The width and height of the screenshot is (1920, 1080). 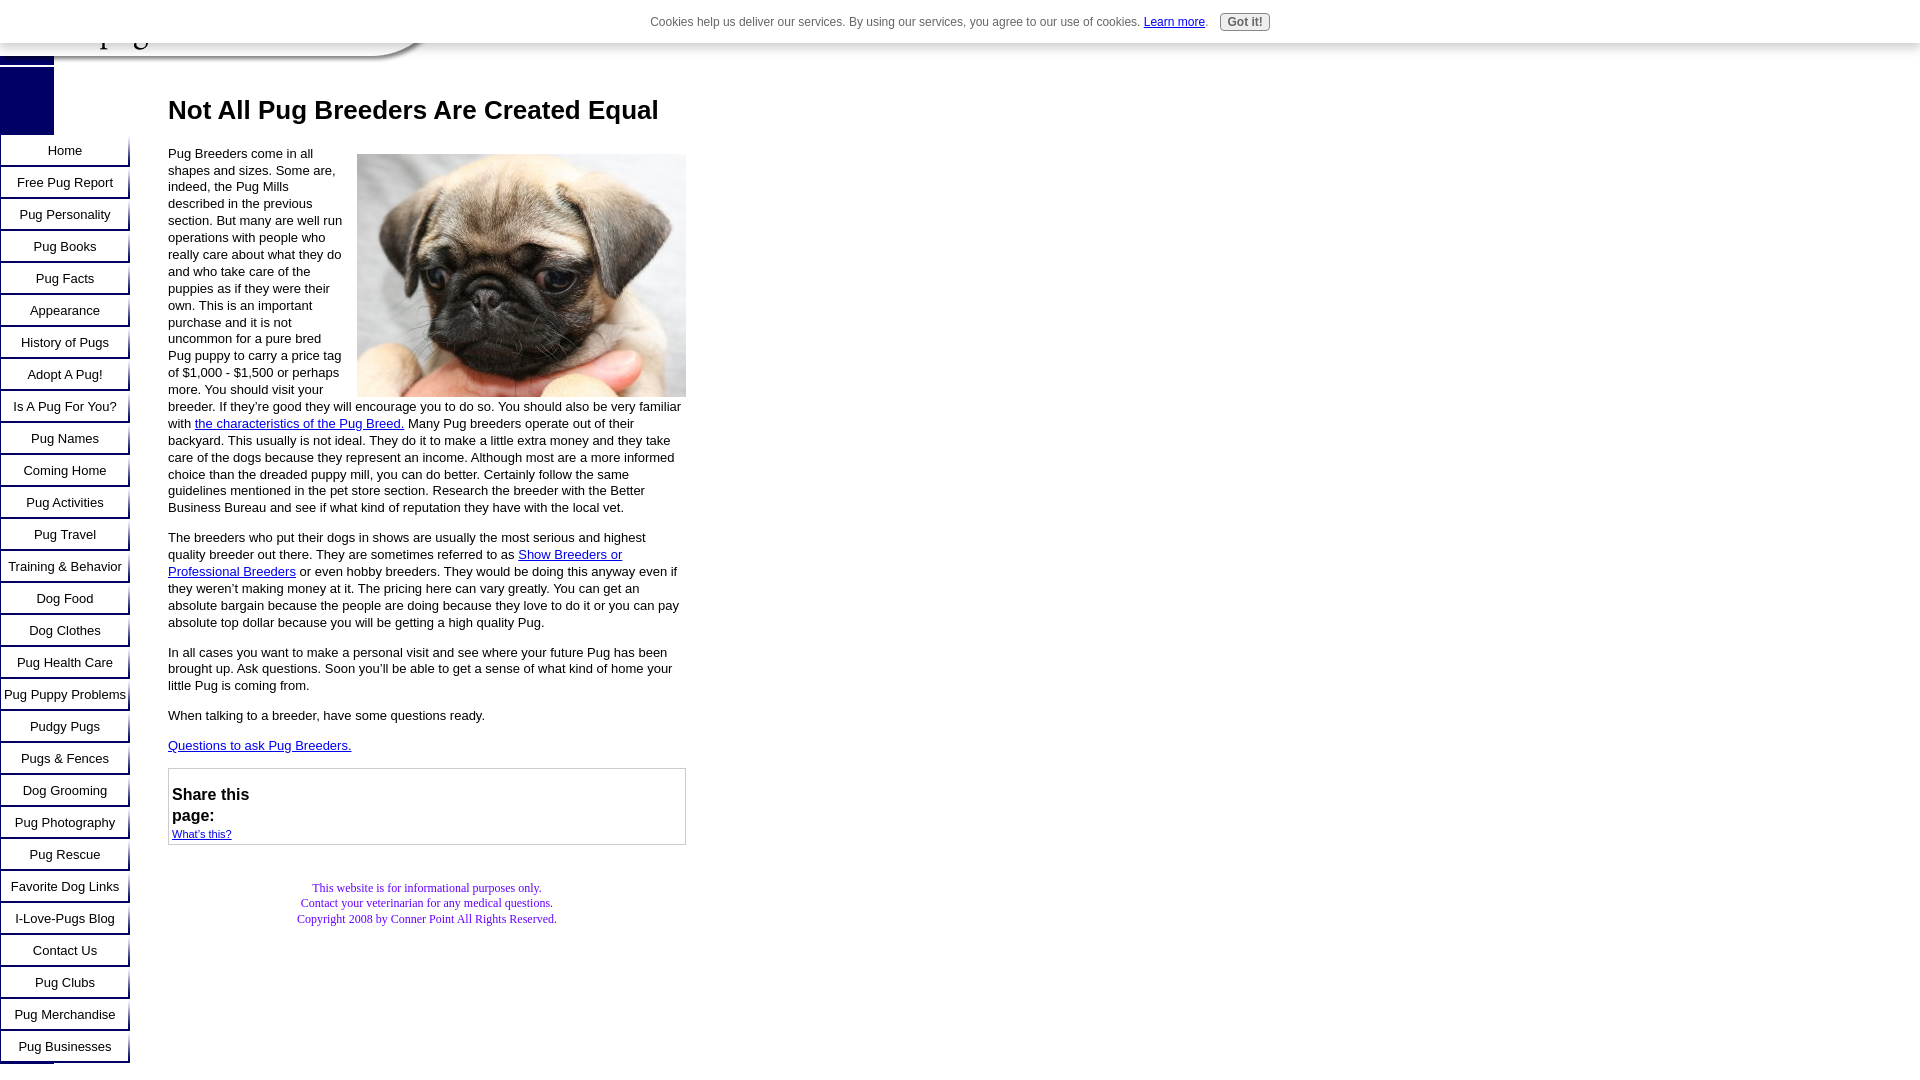 I want to click on Pug Clubs, so click(x=65, y=982).